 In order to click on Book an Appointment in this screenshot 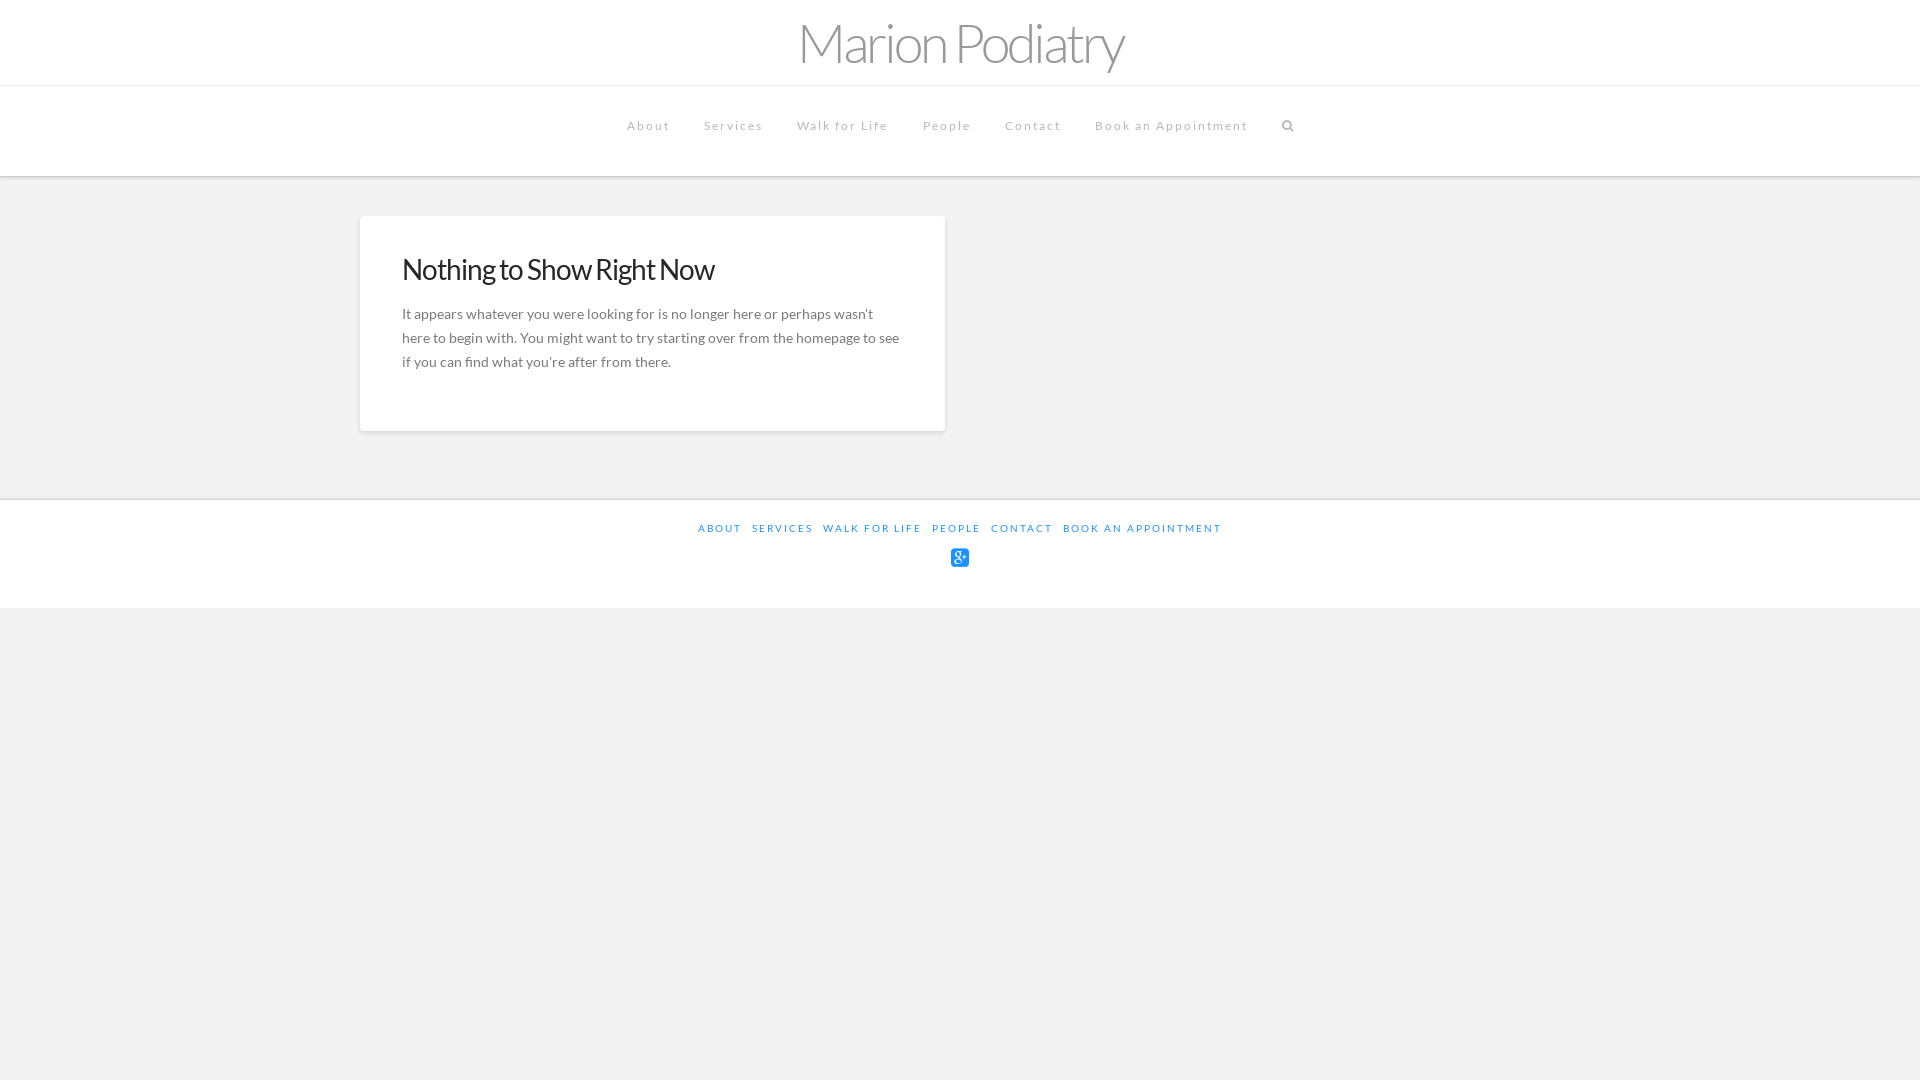, I will do `click(1172, 131)`.